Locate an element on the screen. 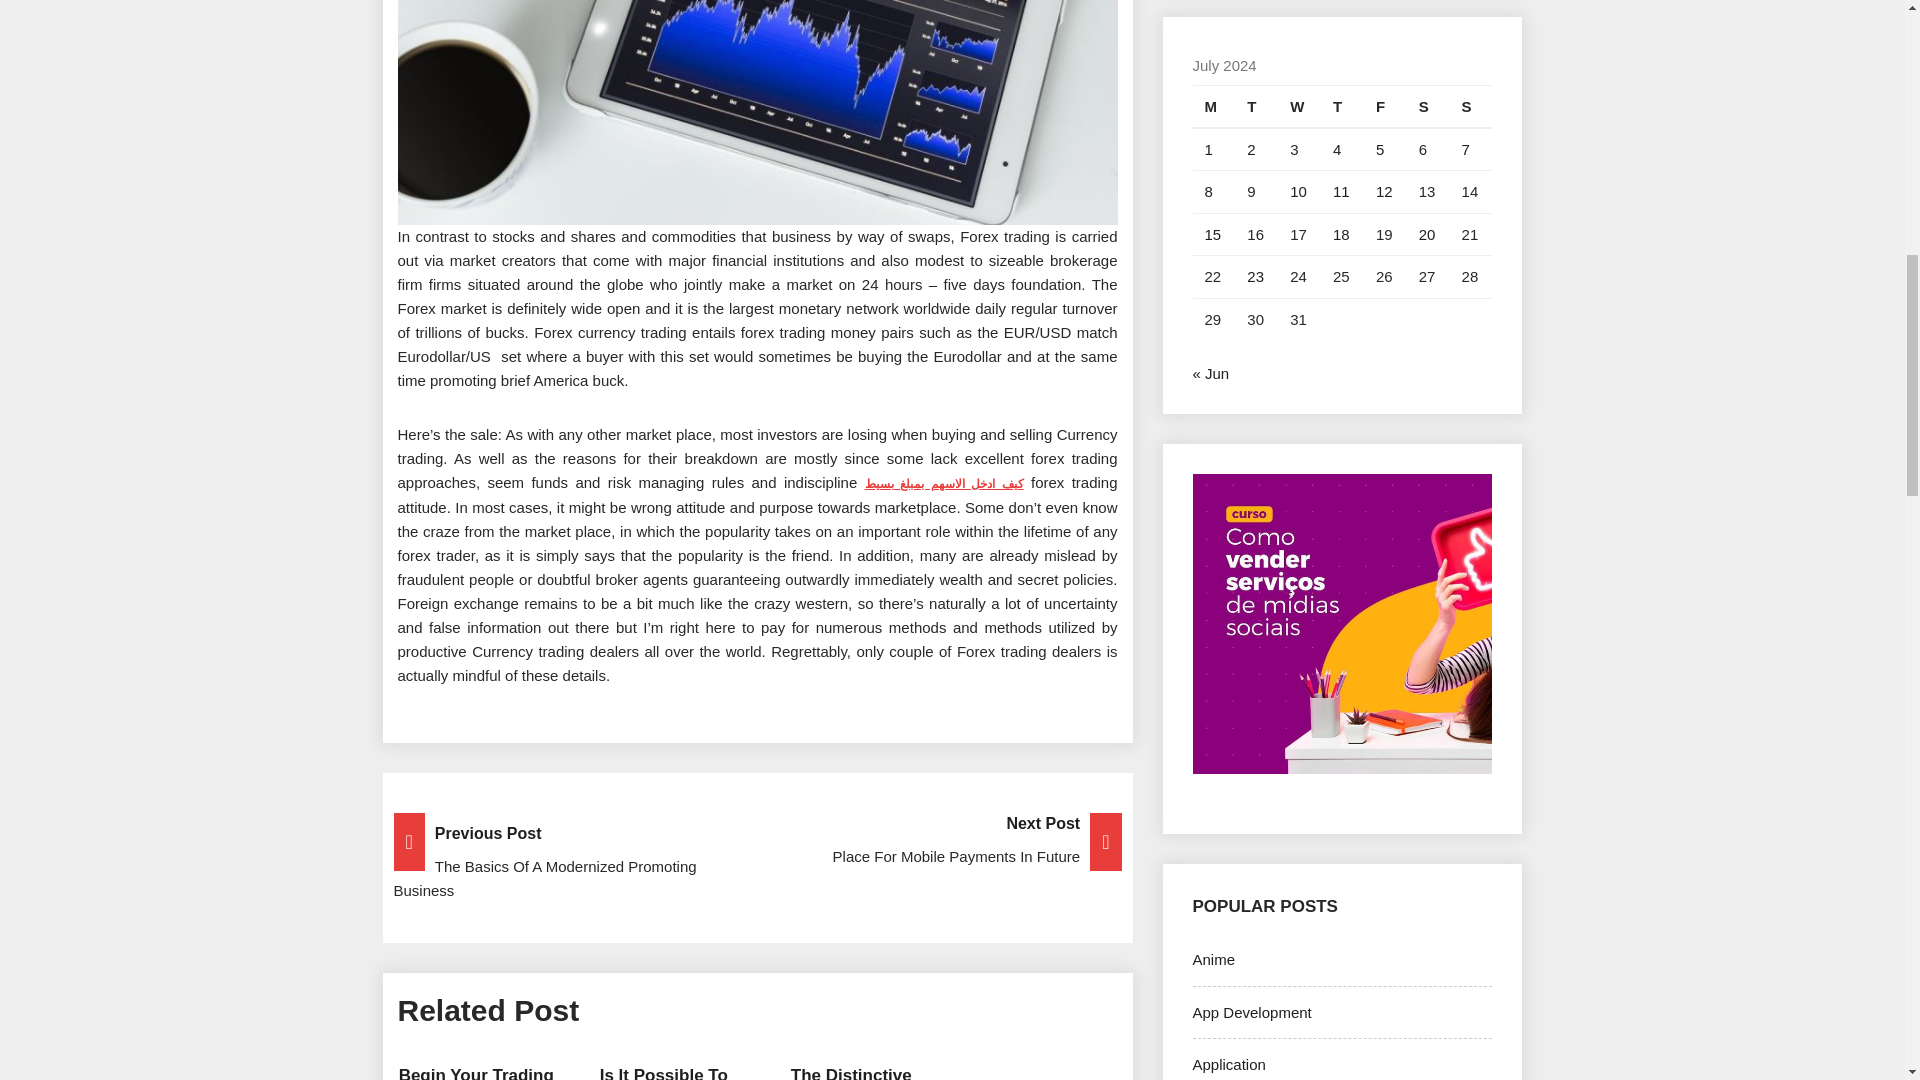  11 is located at coordinates (1340, 190).